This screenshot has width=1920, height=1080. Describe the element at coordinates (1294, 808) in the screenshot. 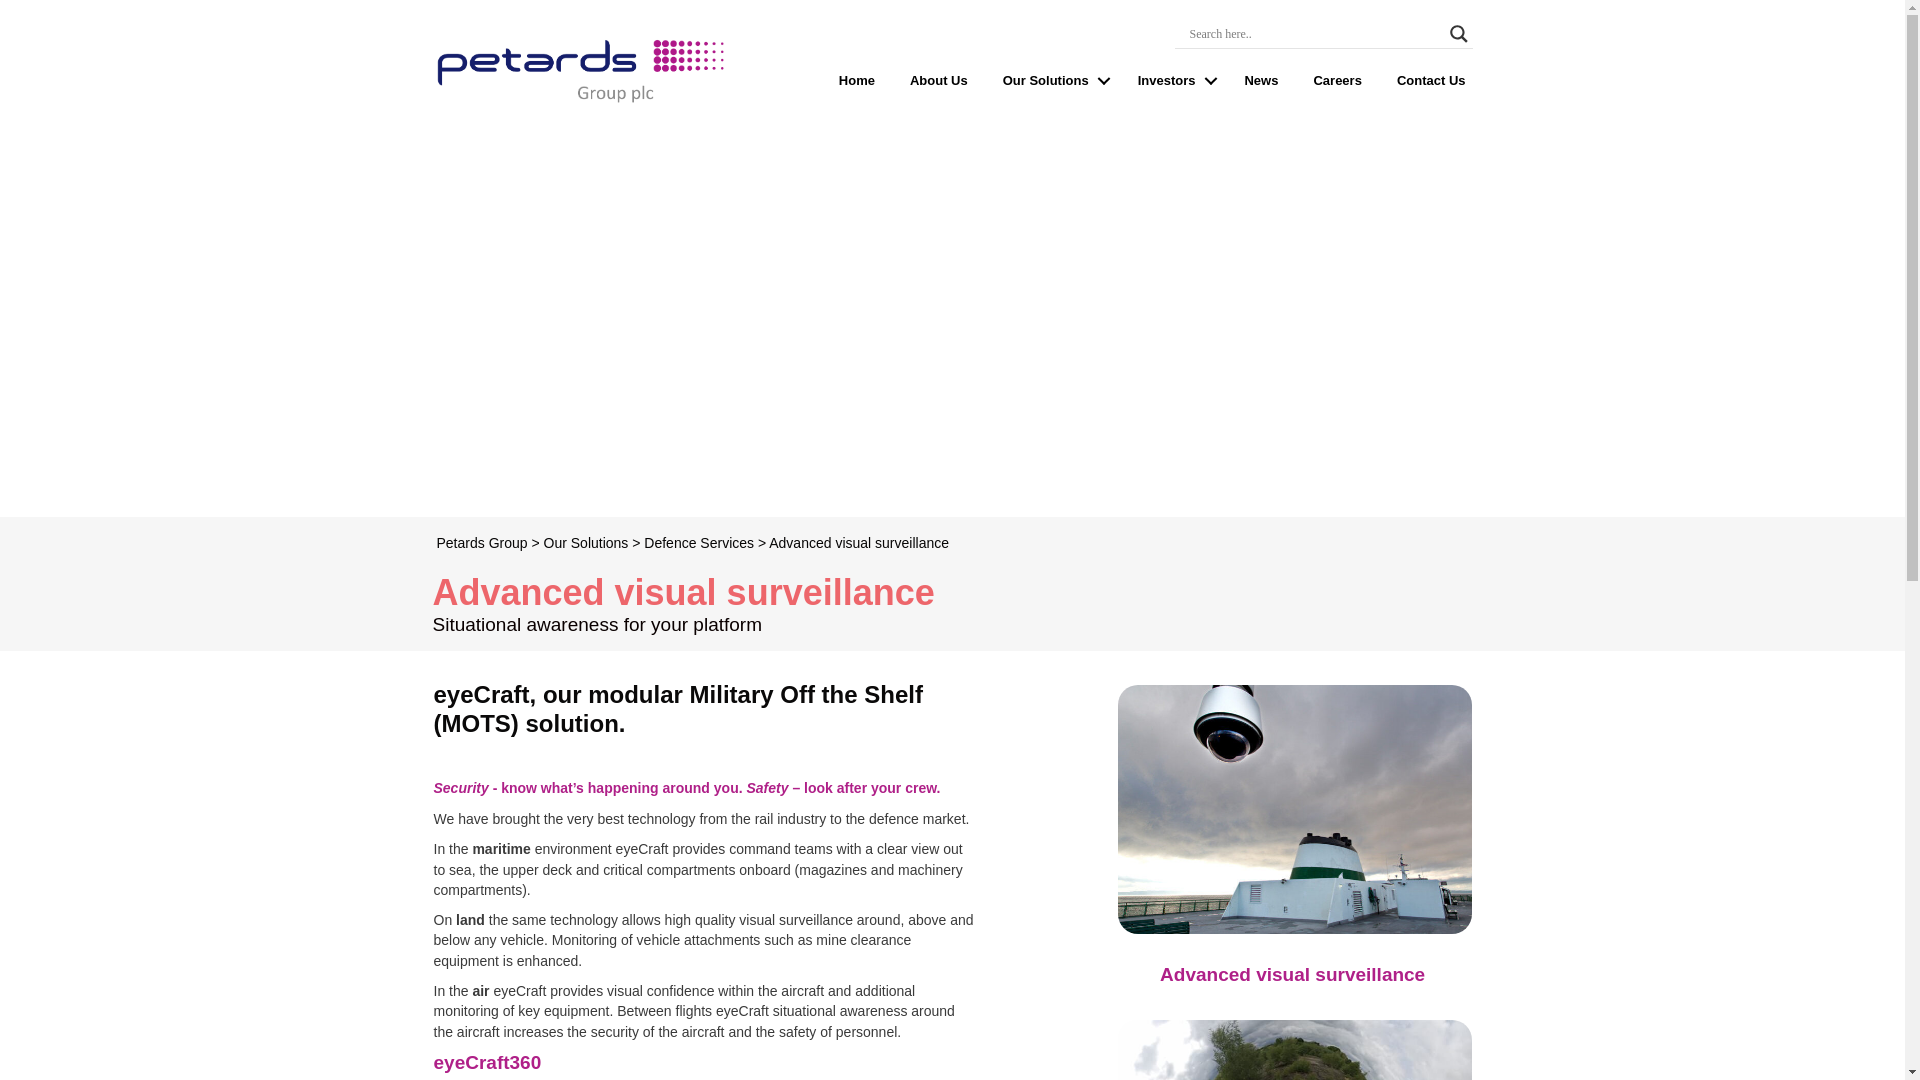

I see `Surveillance camera on a ferry` at that location.